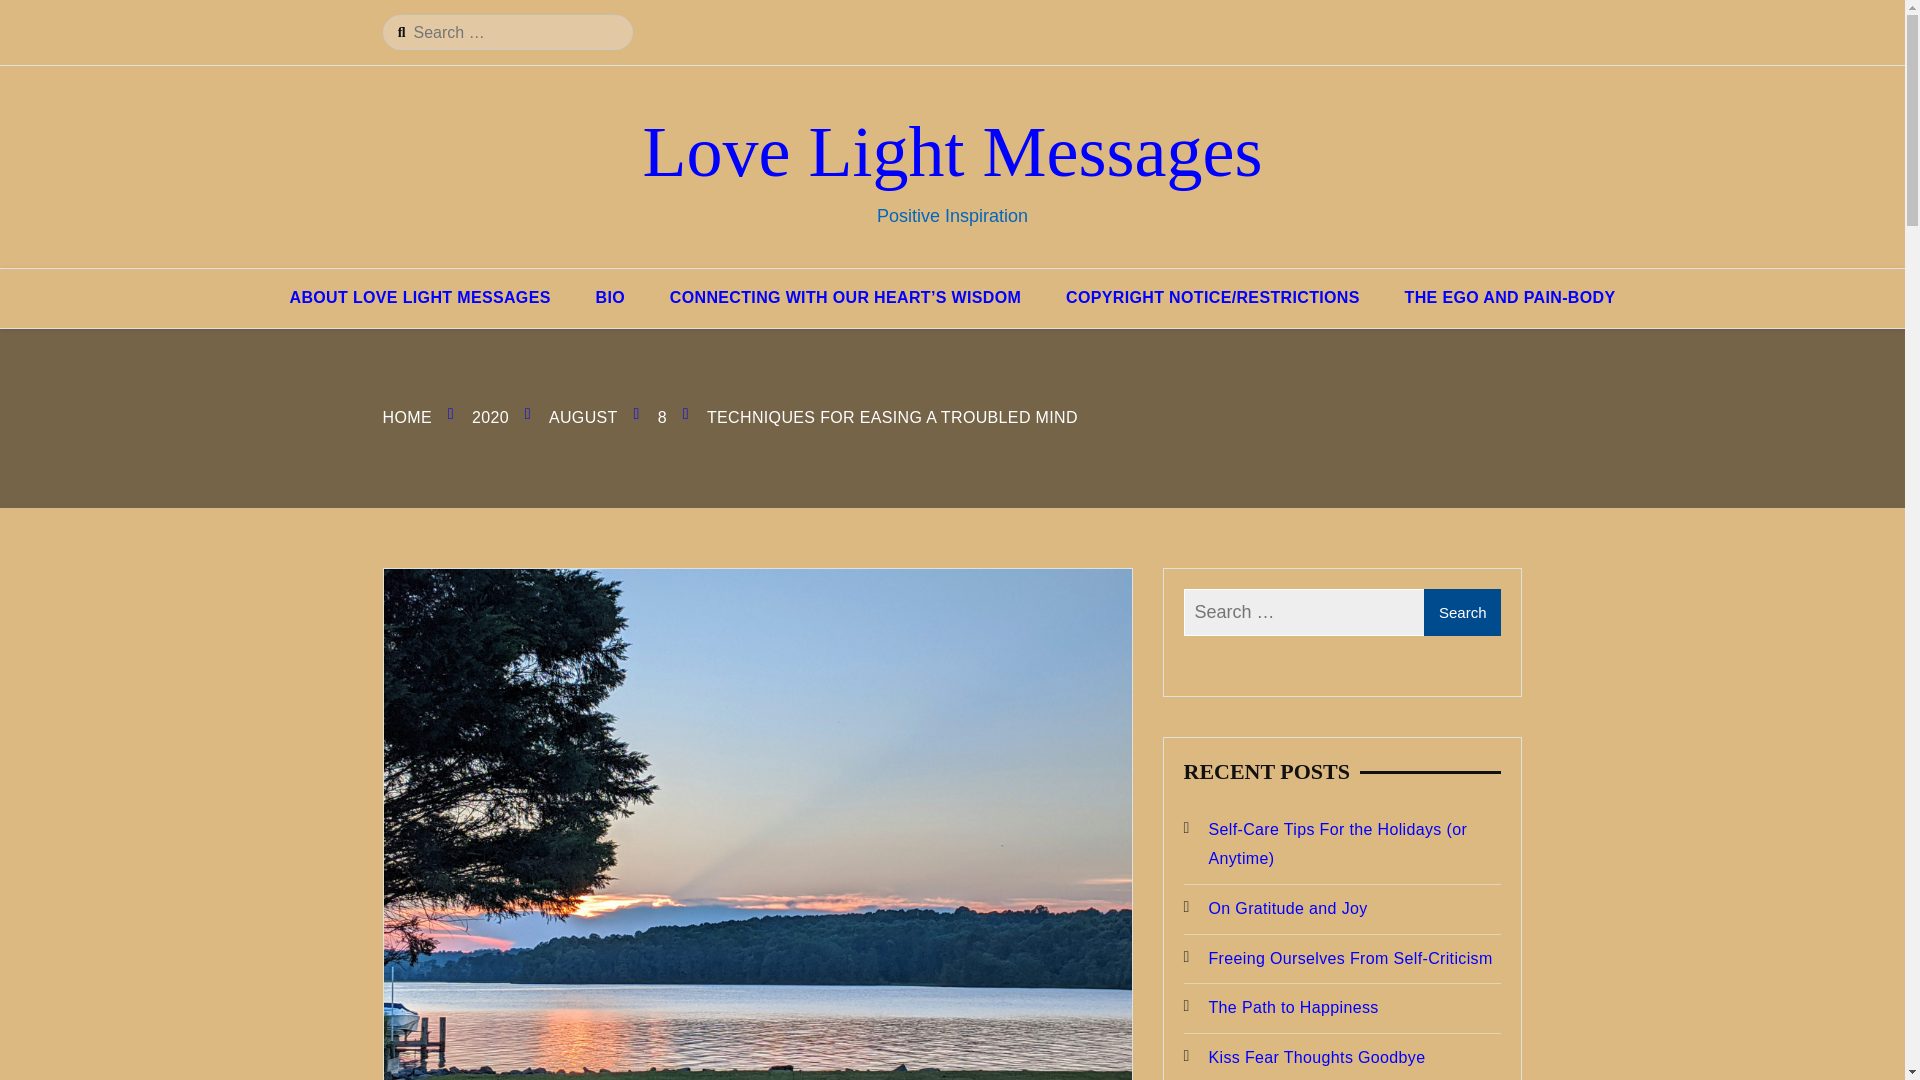 The image size is (1920, 1080). What do you see at coordinates (1342, 1058) in the screenshot?
I see `Kiss Fear Thoughts Goodbye` at bounding box center [1342, 1058].